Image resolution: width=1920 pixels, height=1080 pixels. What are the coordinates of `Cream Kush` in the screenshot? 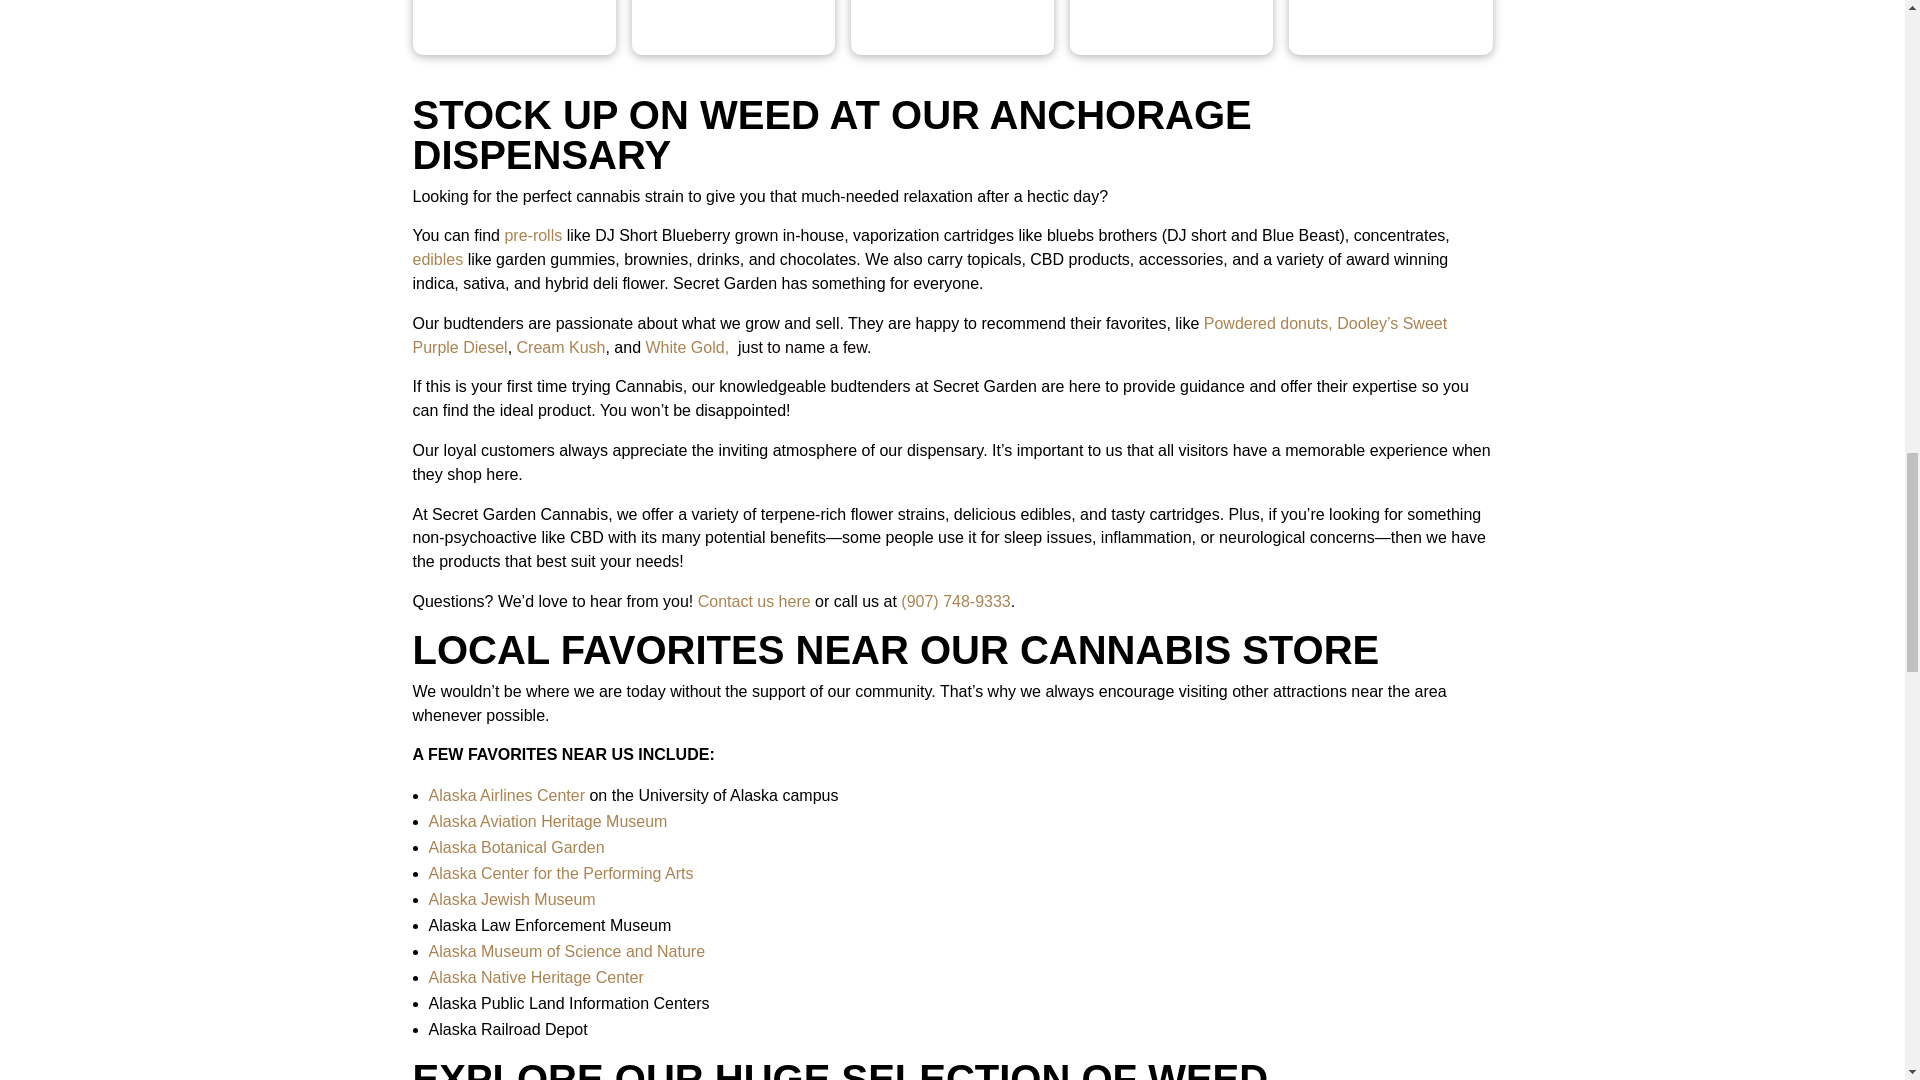 It's located at (561, 348).